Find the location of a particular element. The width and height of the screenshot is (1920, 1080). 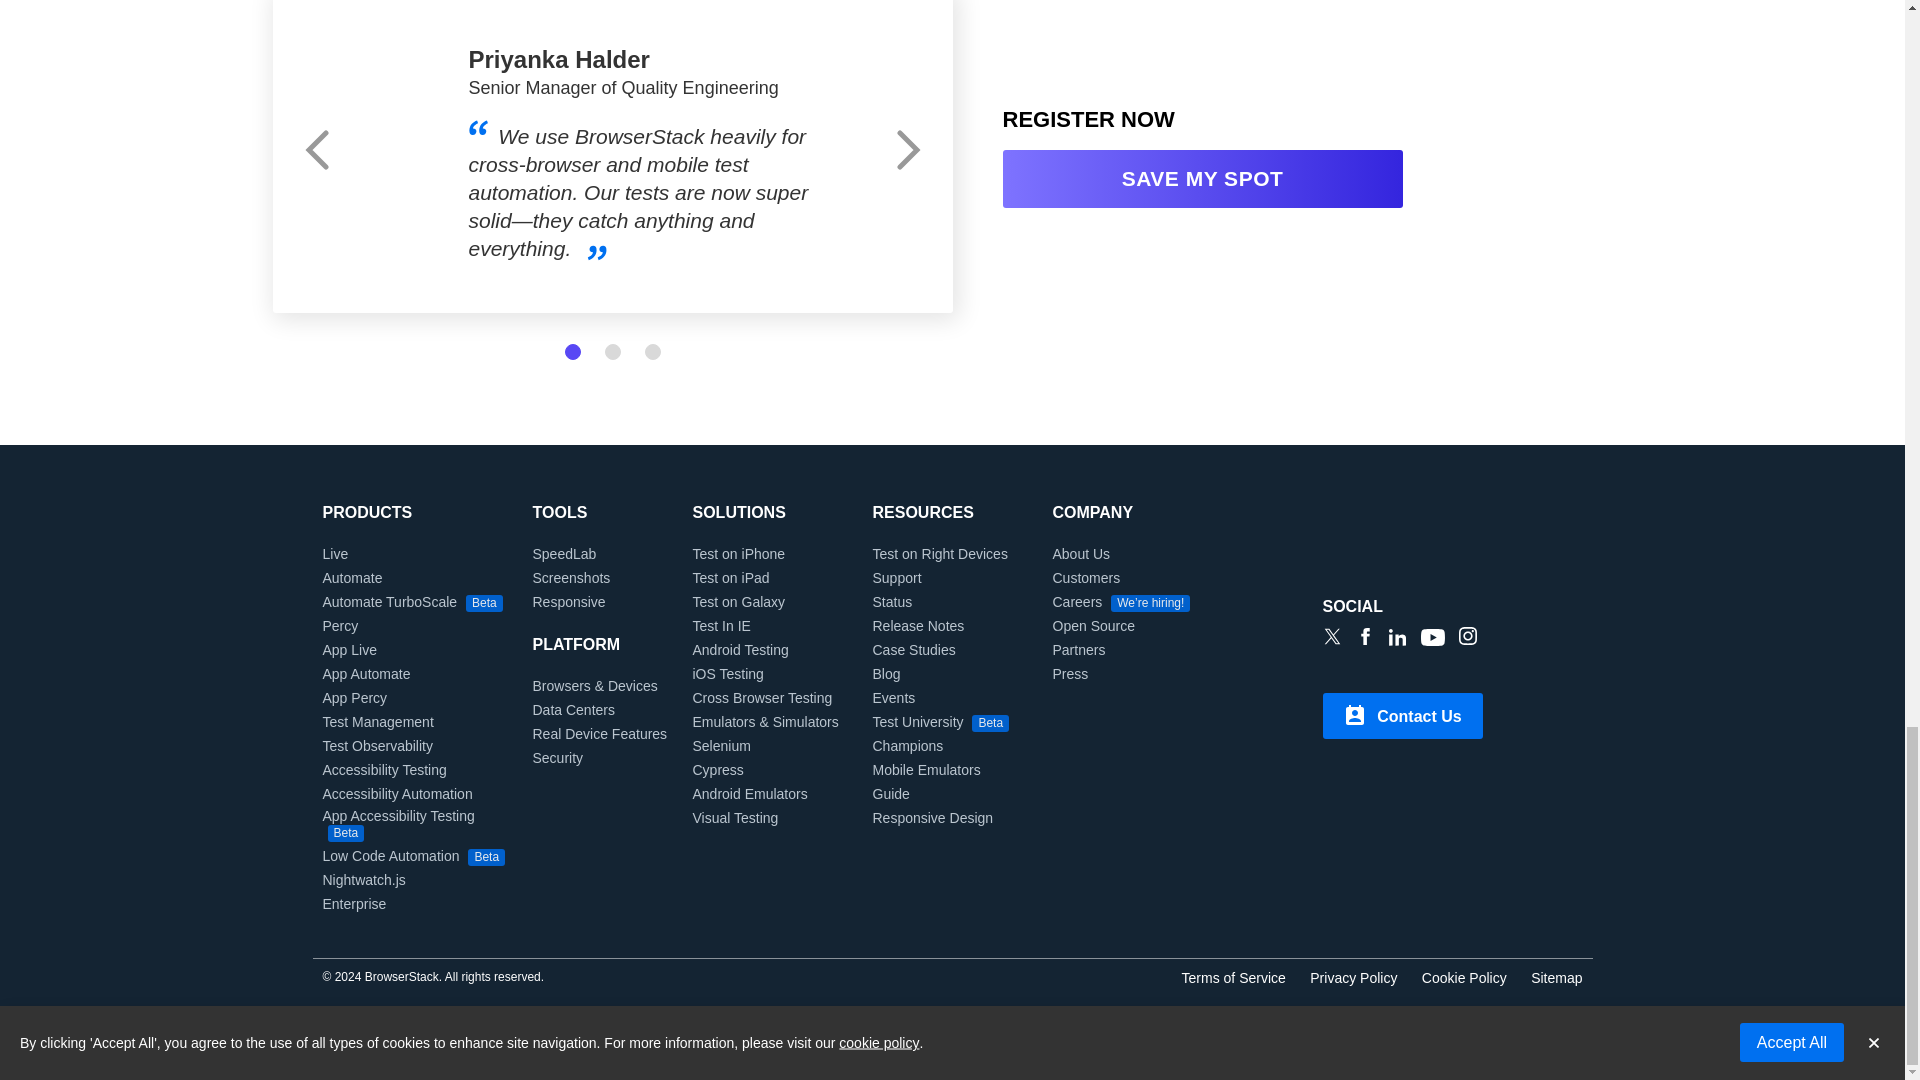

App Percy is located at coordinates (354, 698).